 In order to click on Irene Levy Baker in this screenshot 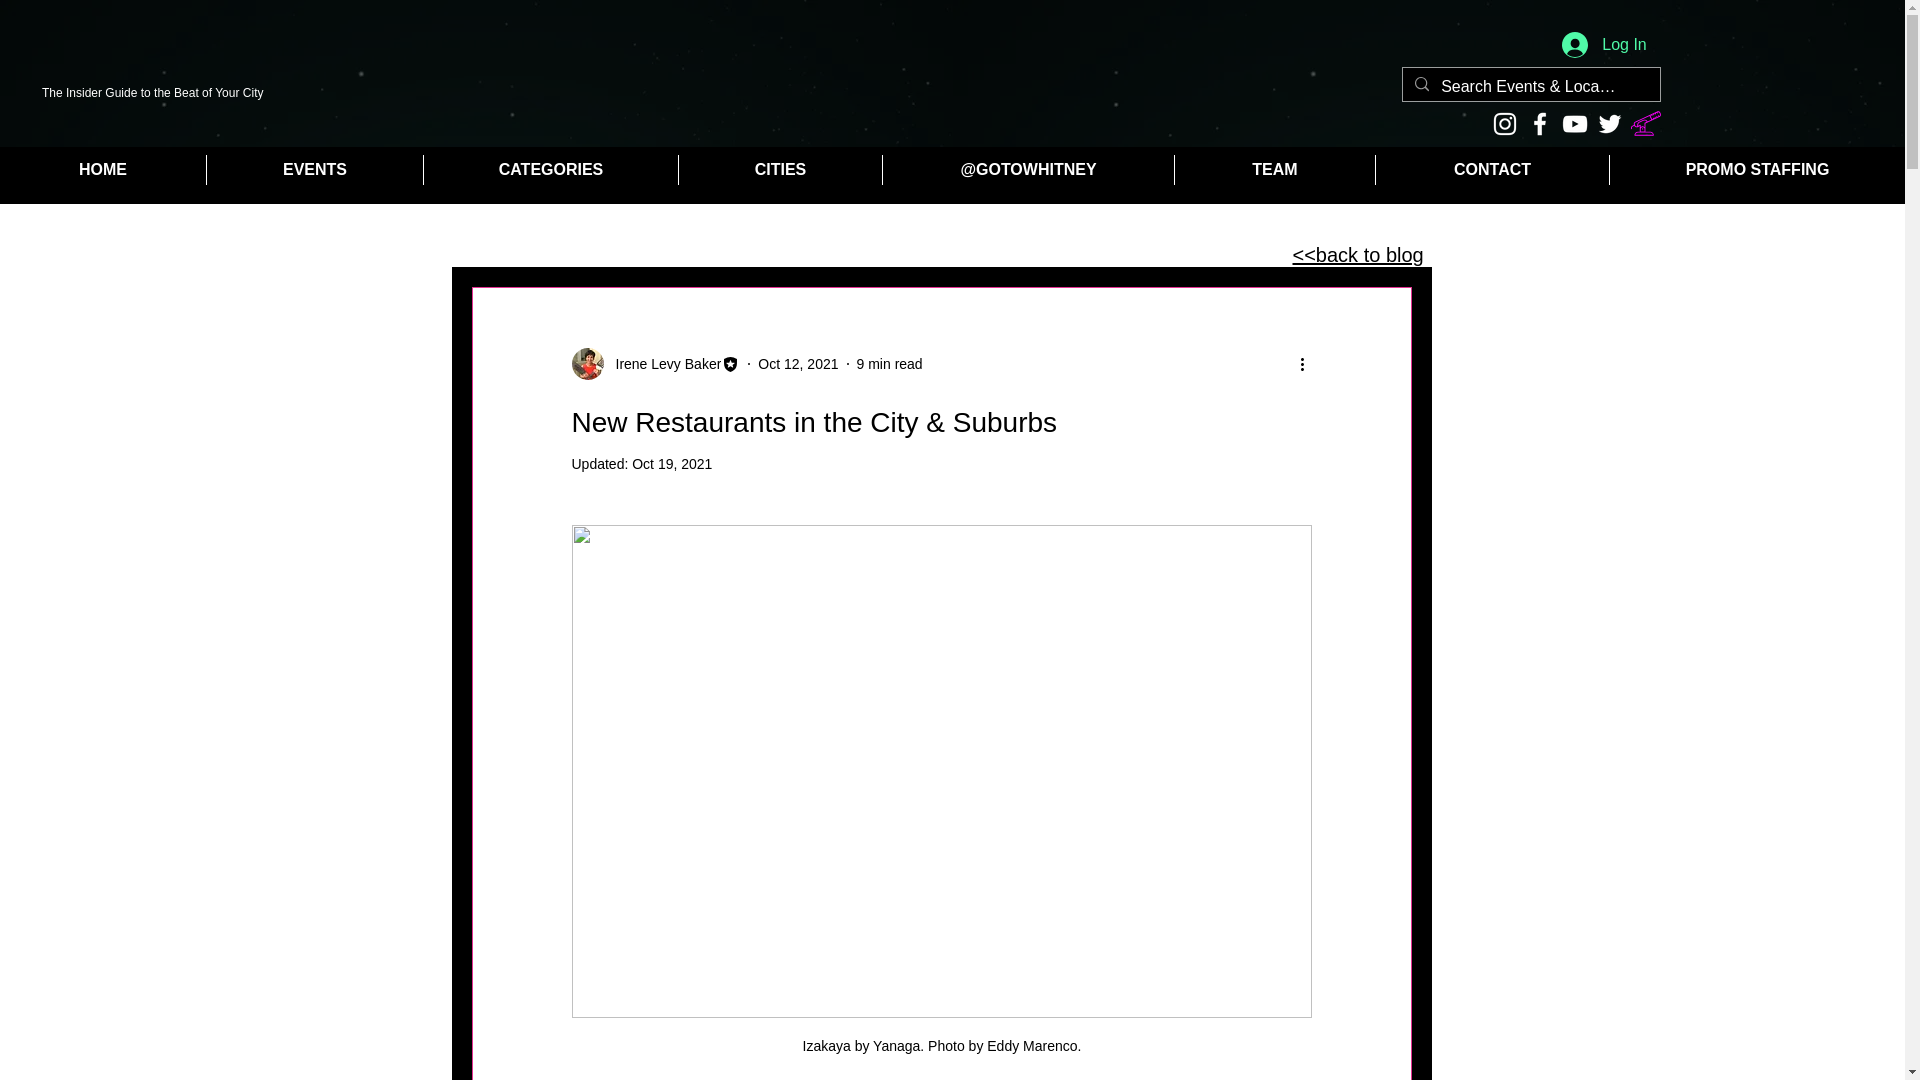, I will do `click(662, 364)`.